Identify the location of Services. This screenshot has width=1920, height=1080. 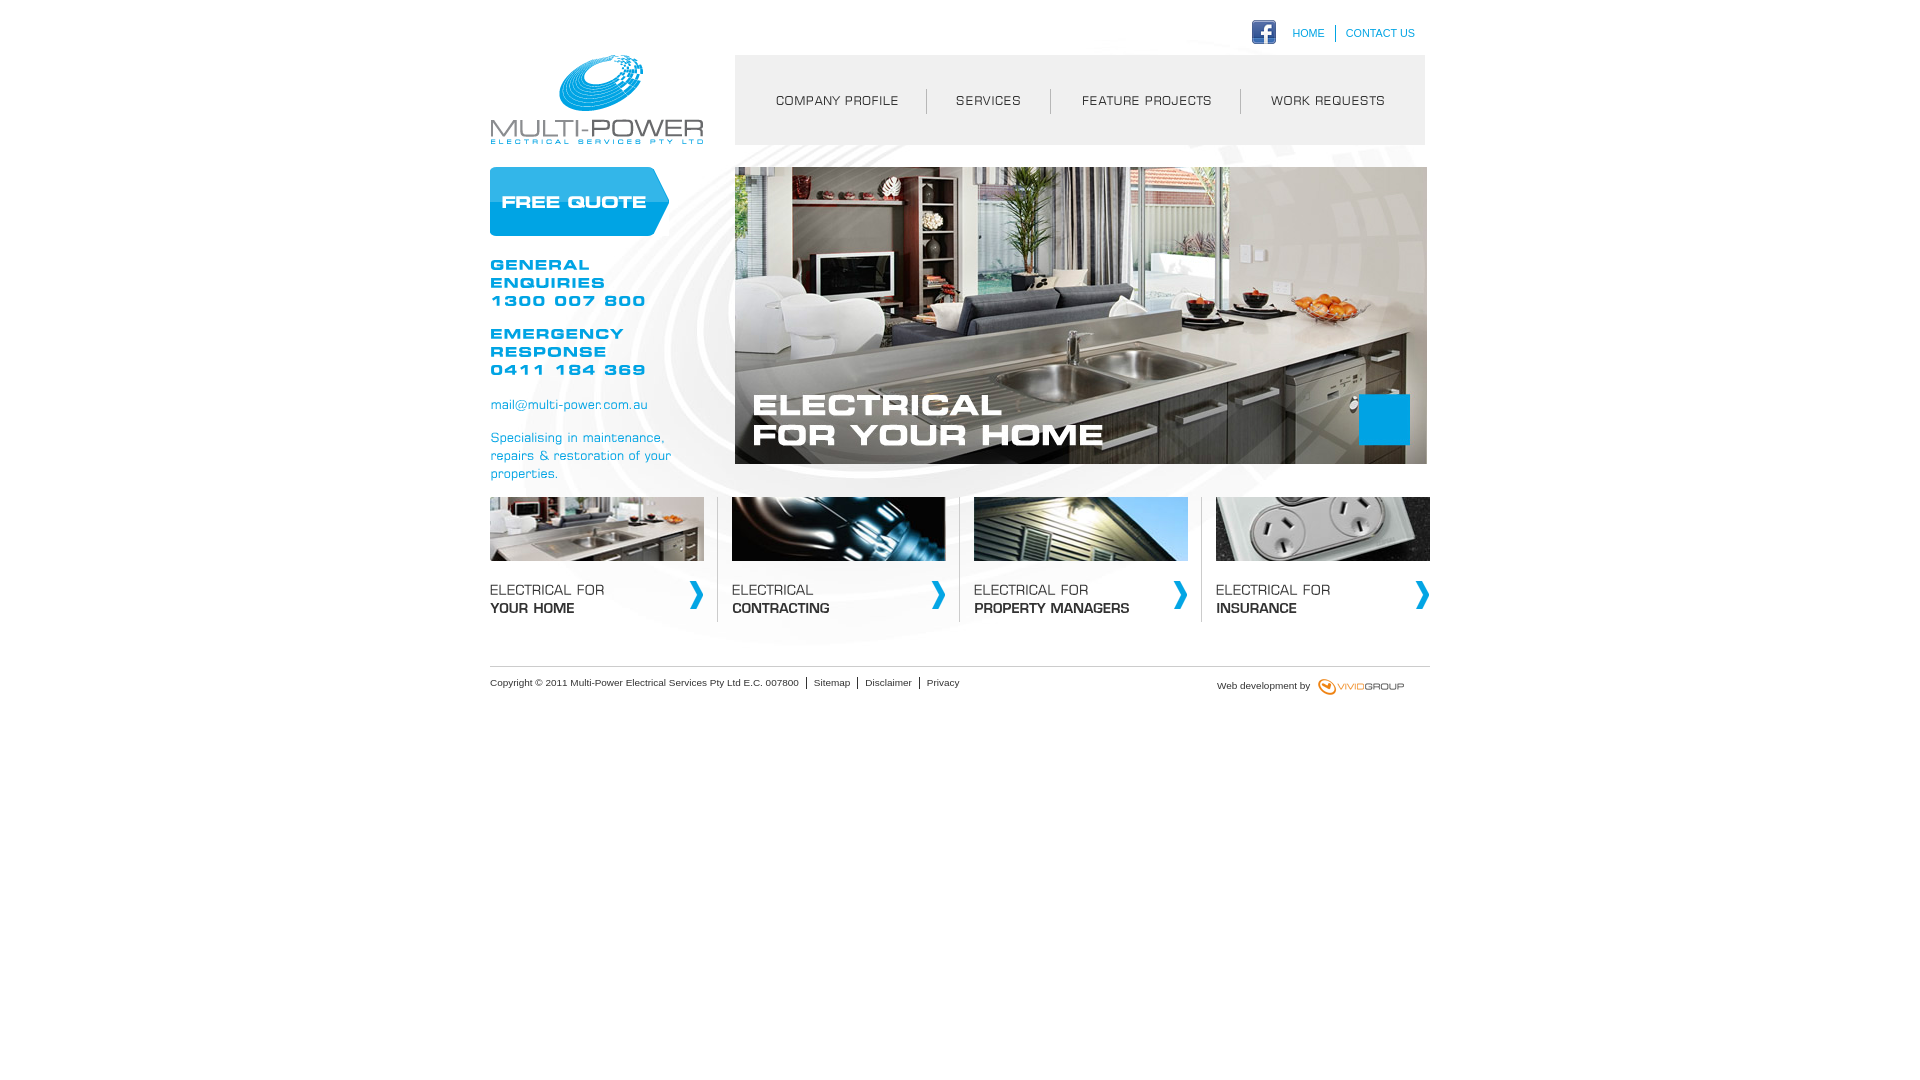
(988, 100).